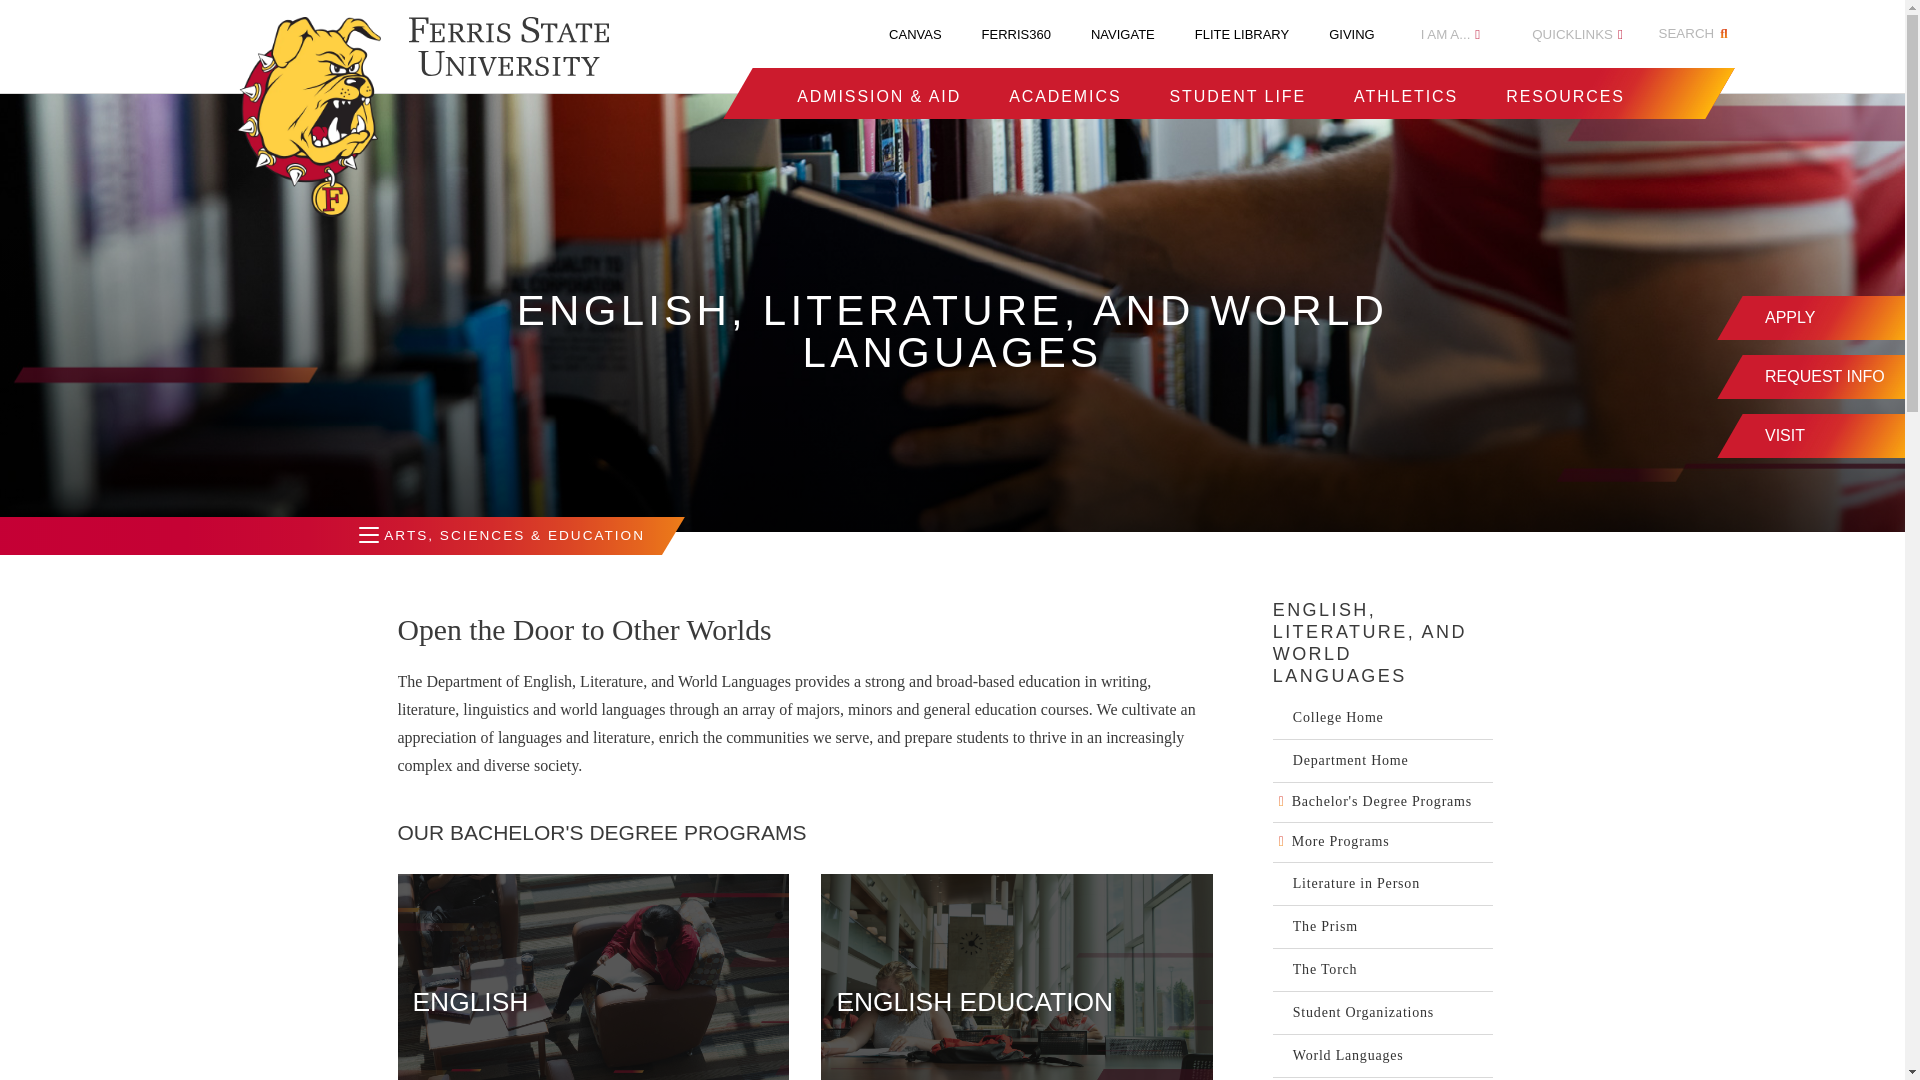  I want to click on FERRIS360, so click(1016, 34).